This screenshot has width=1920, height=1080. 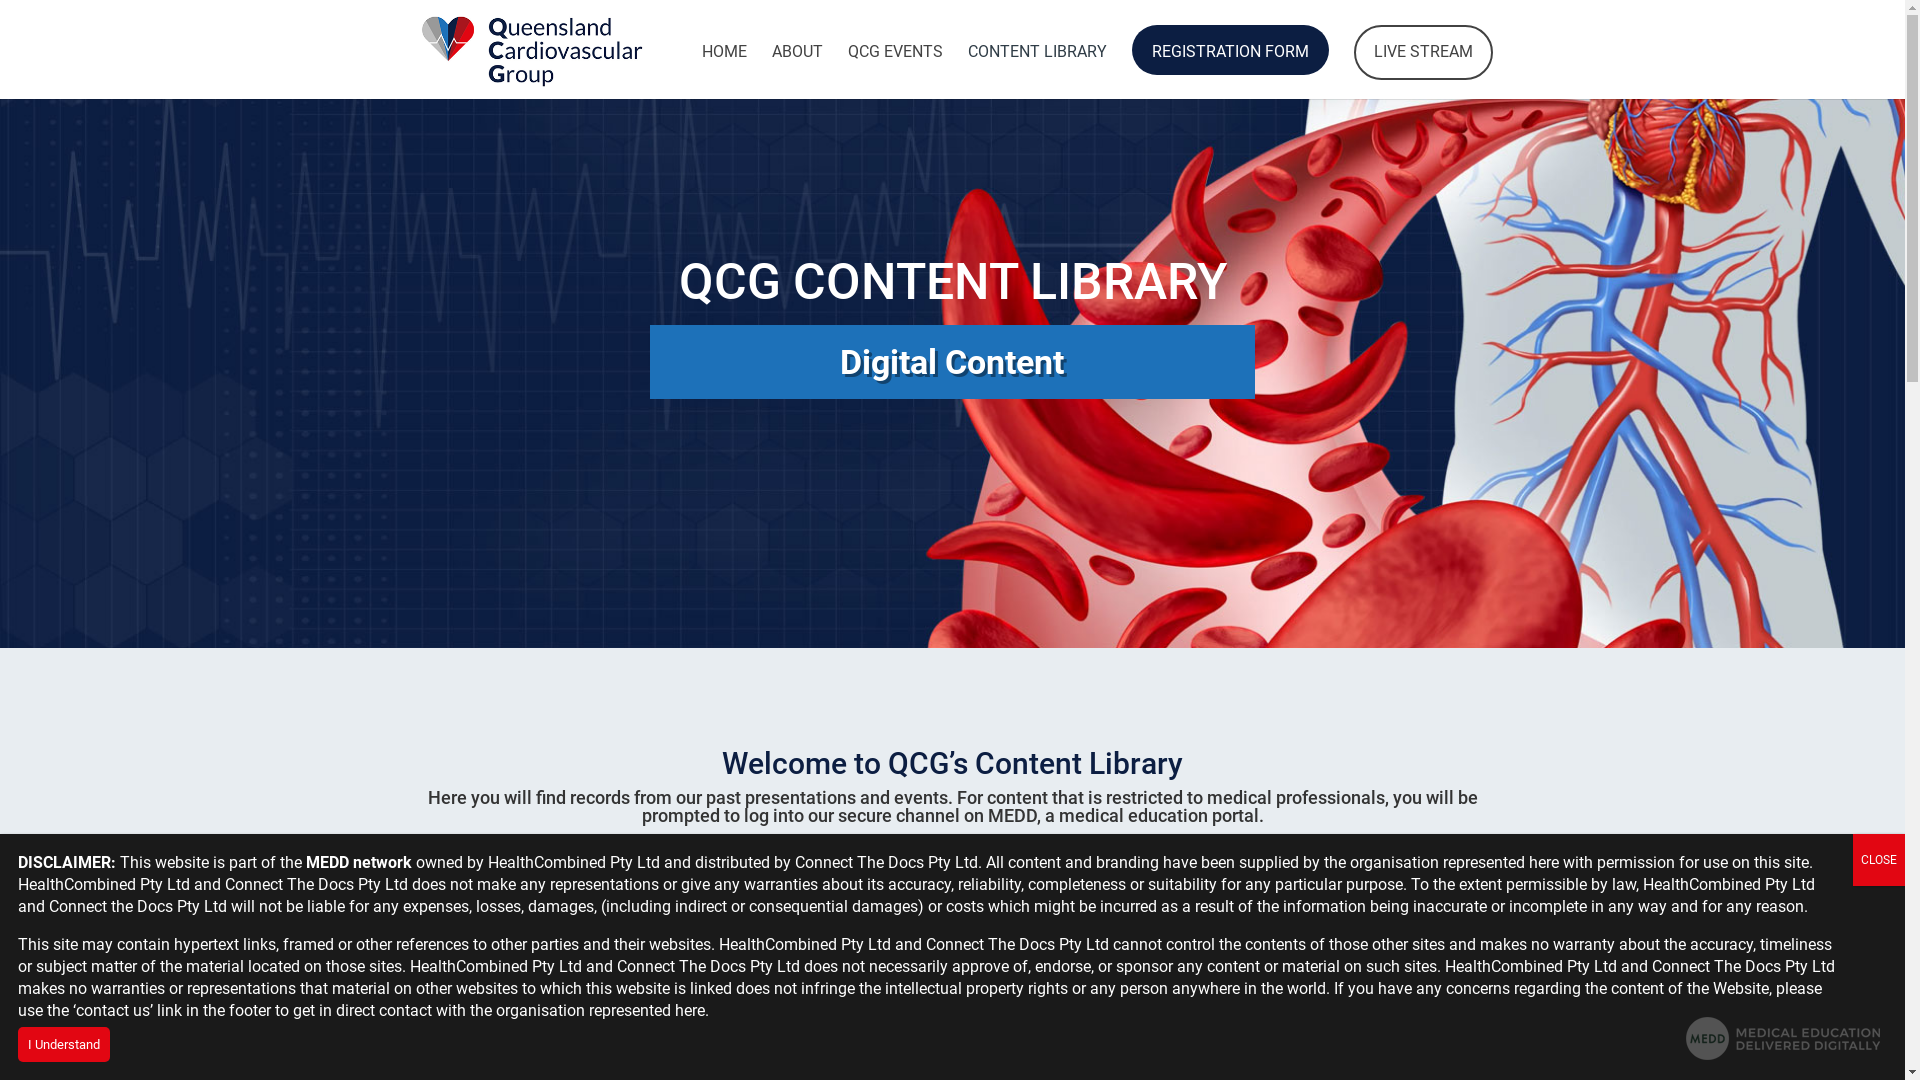 What do you see at coordinates (1038, 68) in the screenshot?
I see `CONTENT LIBRARY` at bounding box center [1038, 68].